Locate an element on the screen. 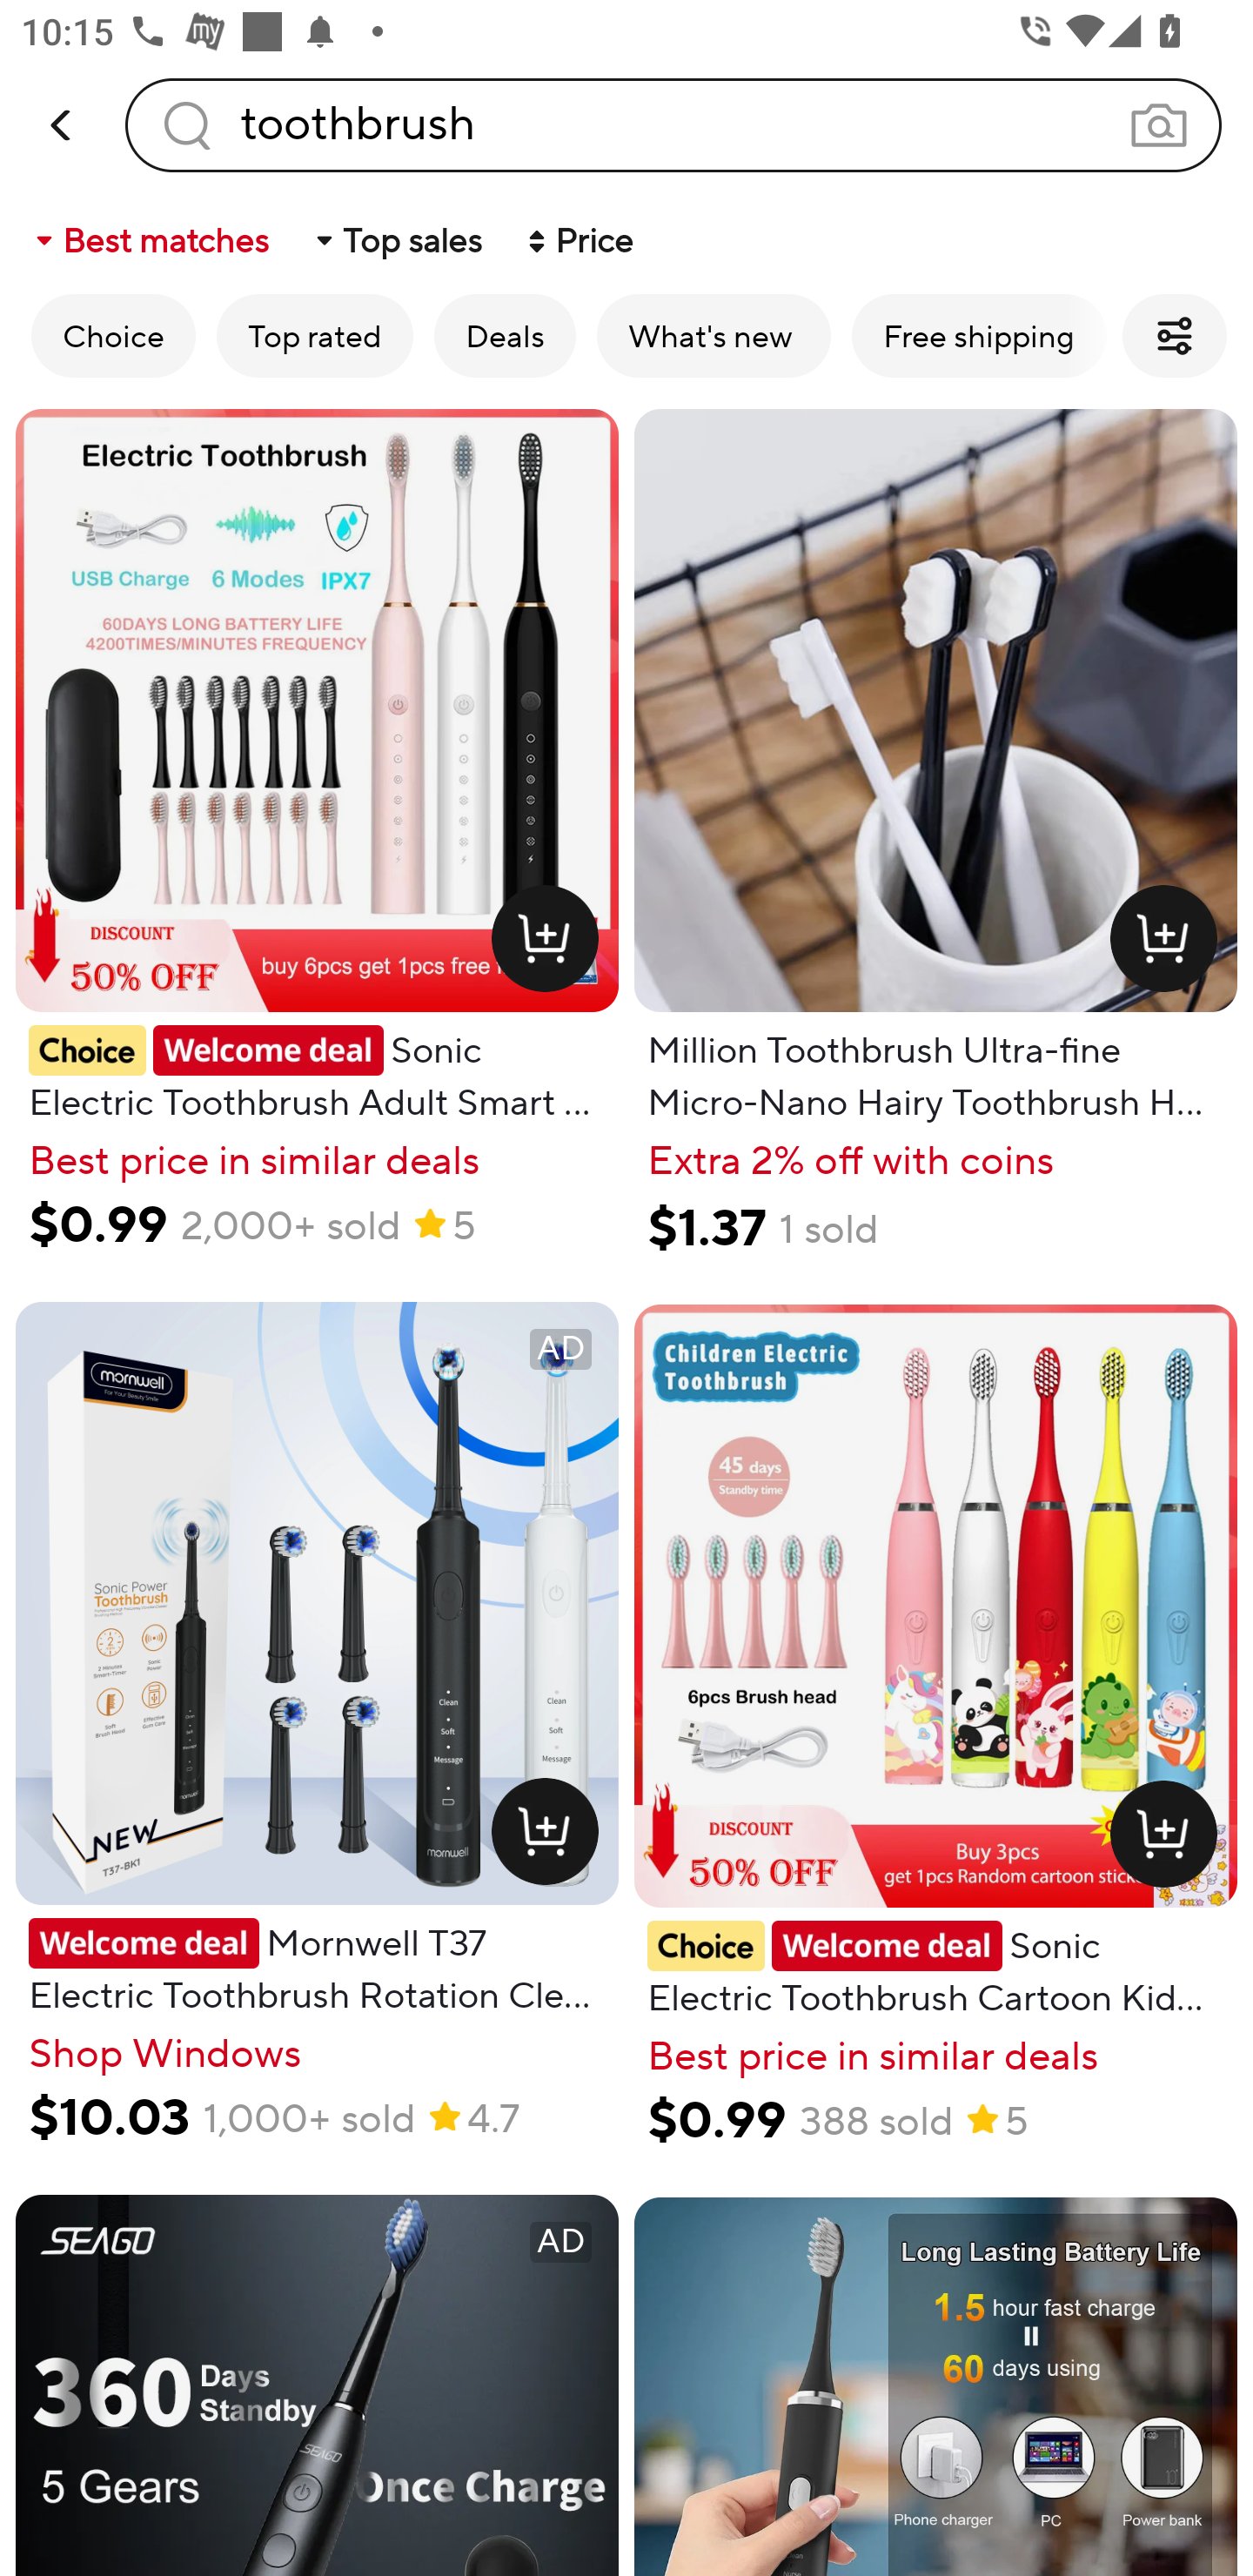  Deals is located at coordinates (505, 336).